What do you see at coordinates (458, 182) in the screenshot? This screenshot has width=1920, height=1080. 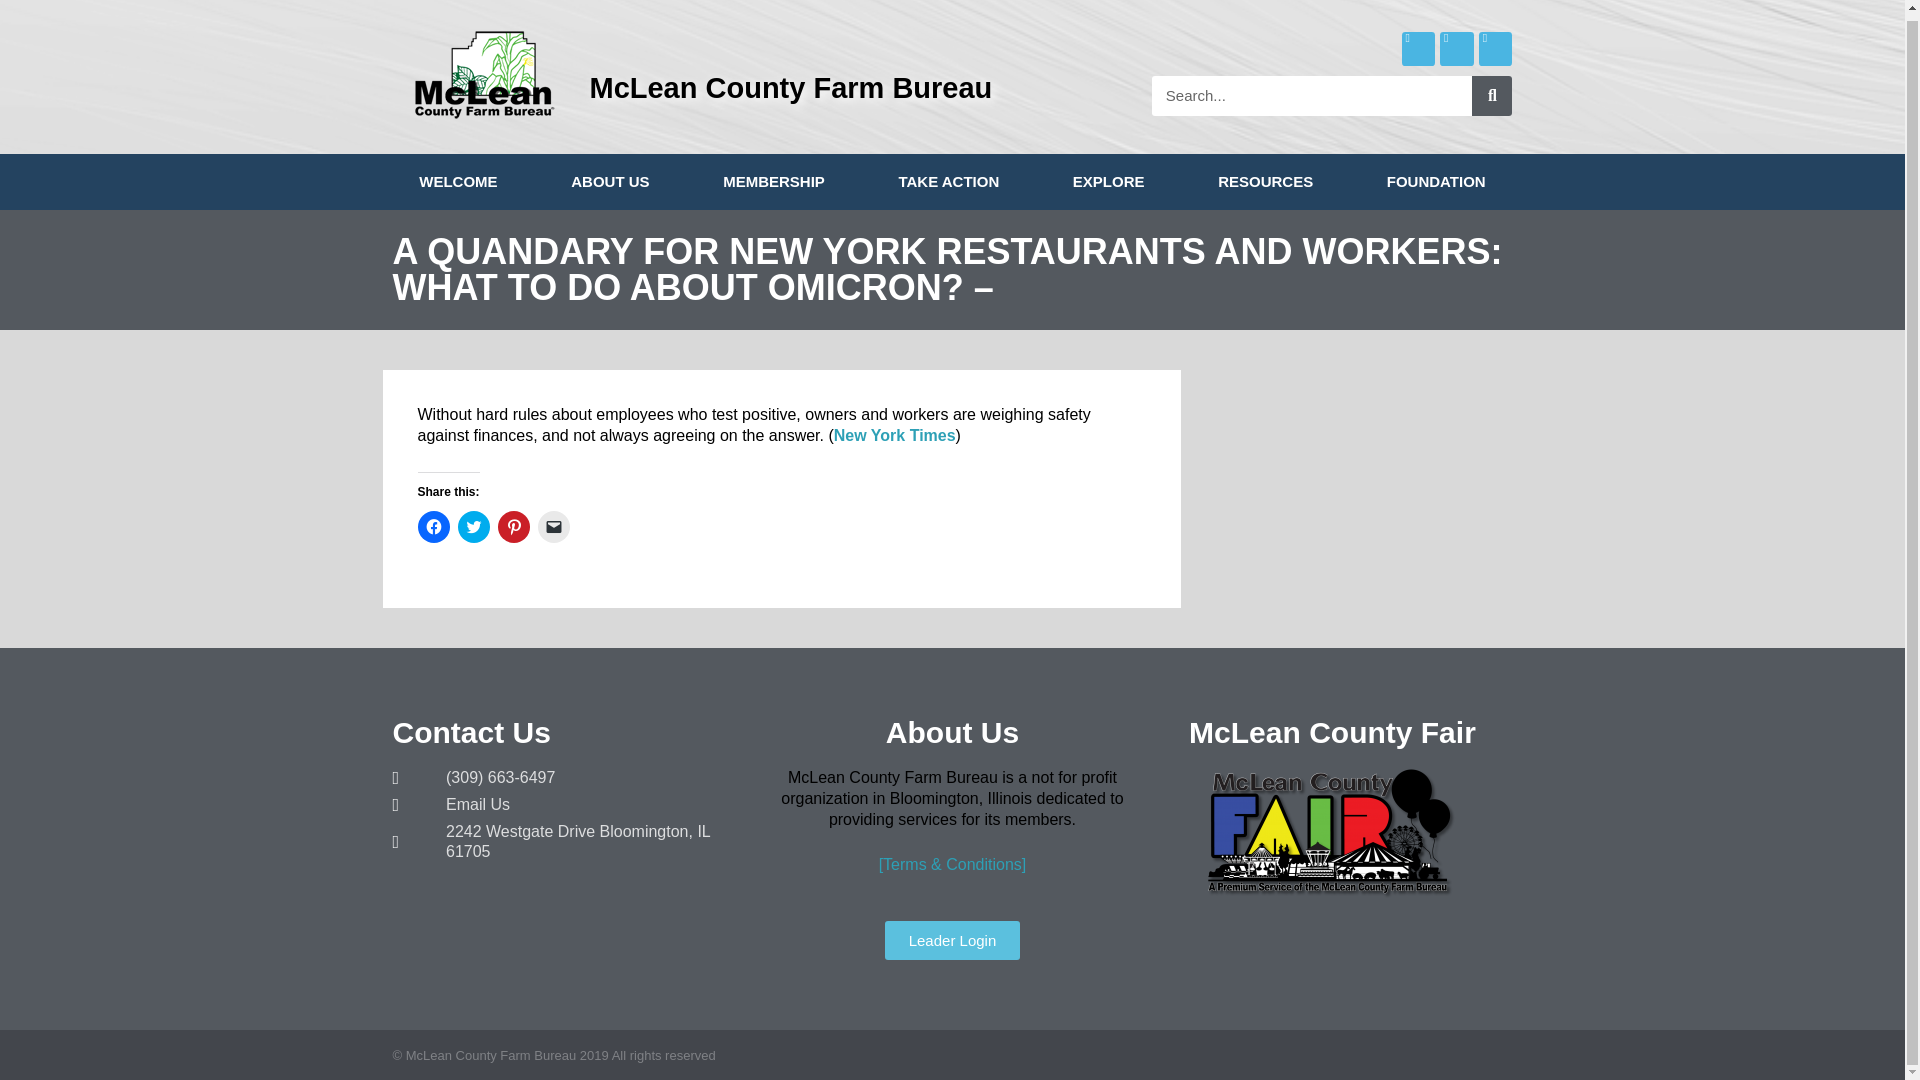 I see `WELCOME` at bounding box center [458, 182].